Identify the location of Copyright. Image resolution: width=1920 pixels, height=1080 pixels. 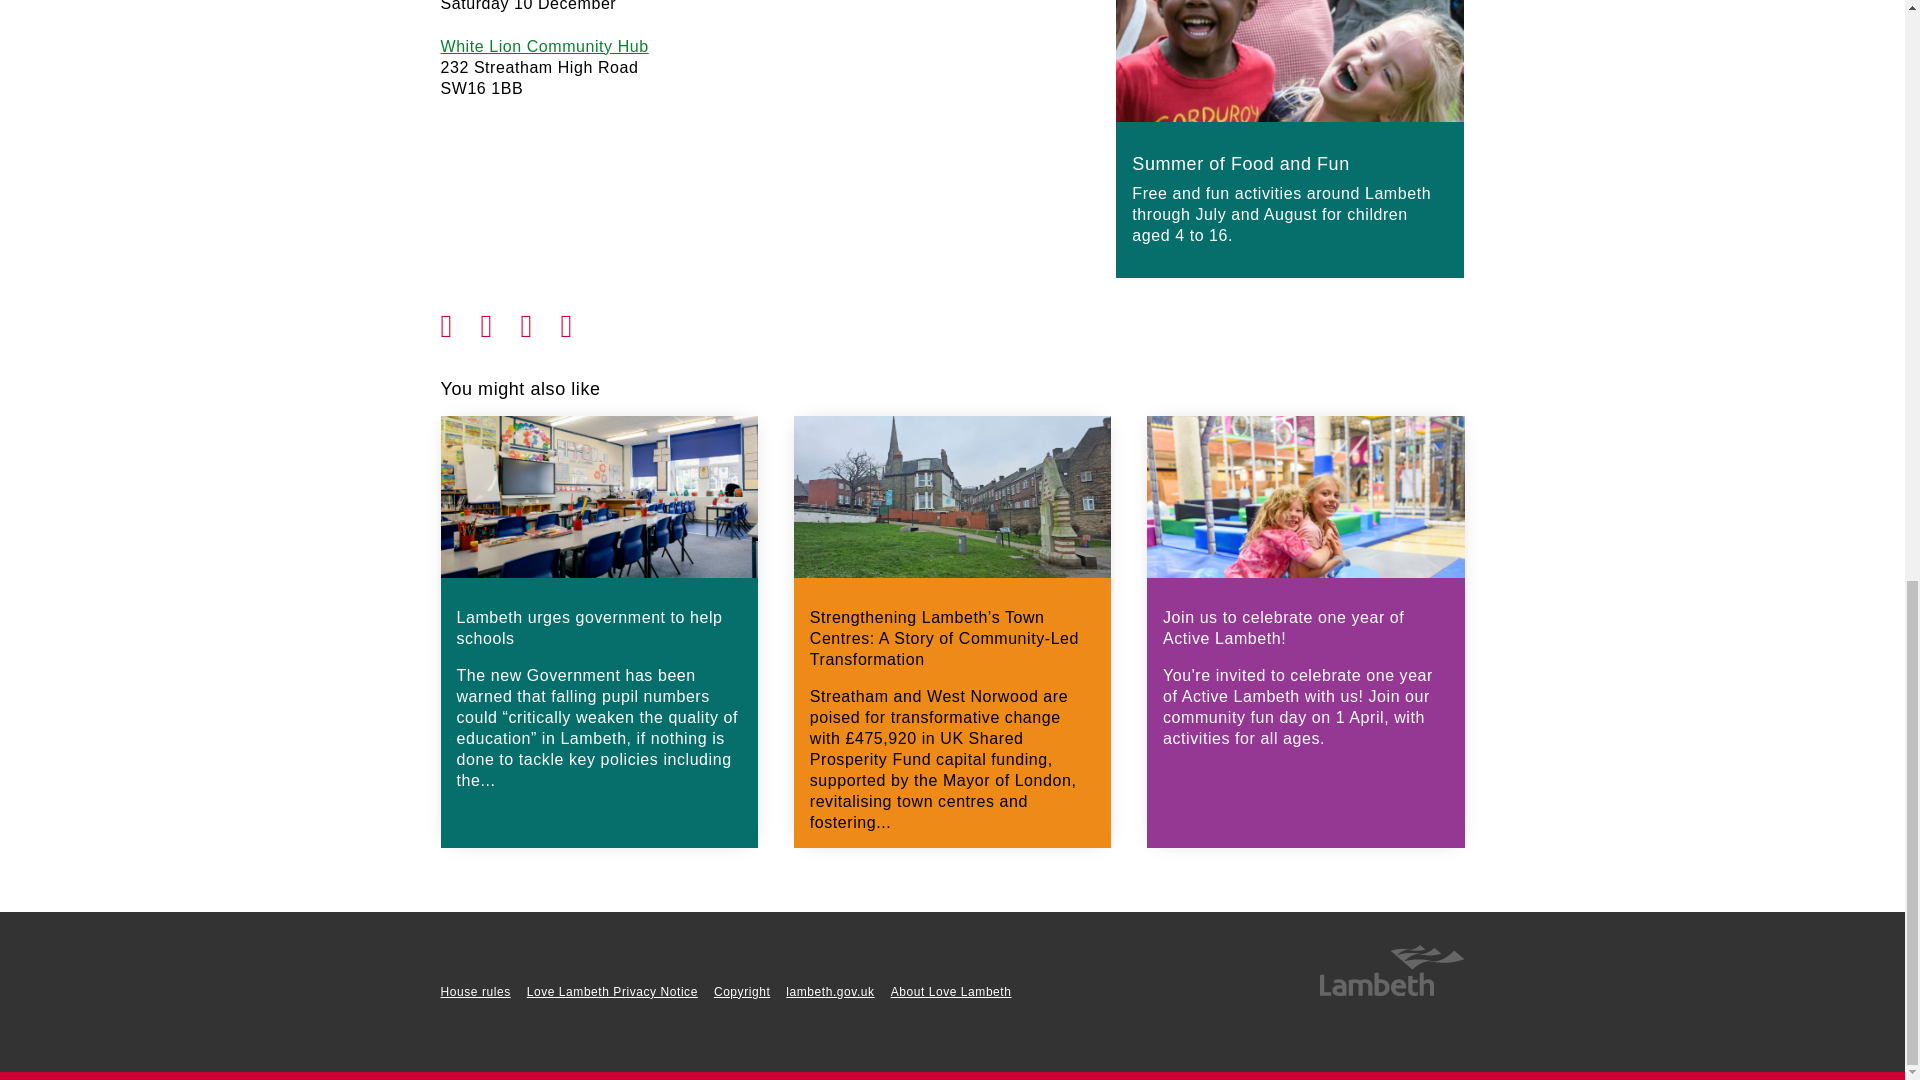
(742, 992).